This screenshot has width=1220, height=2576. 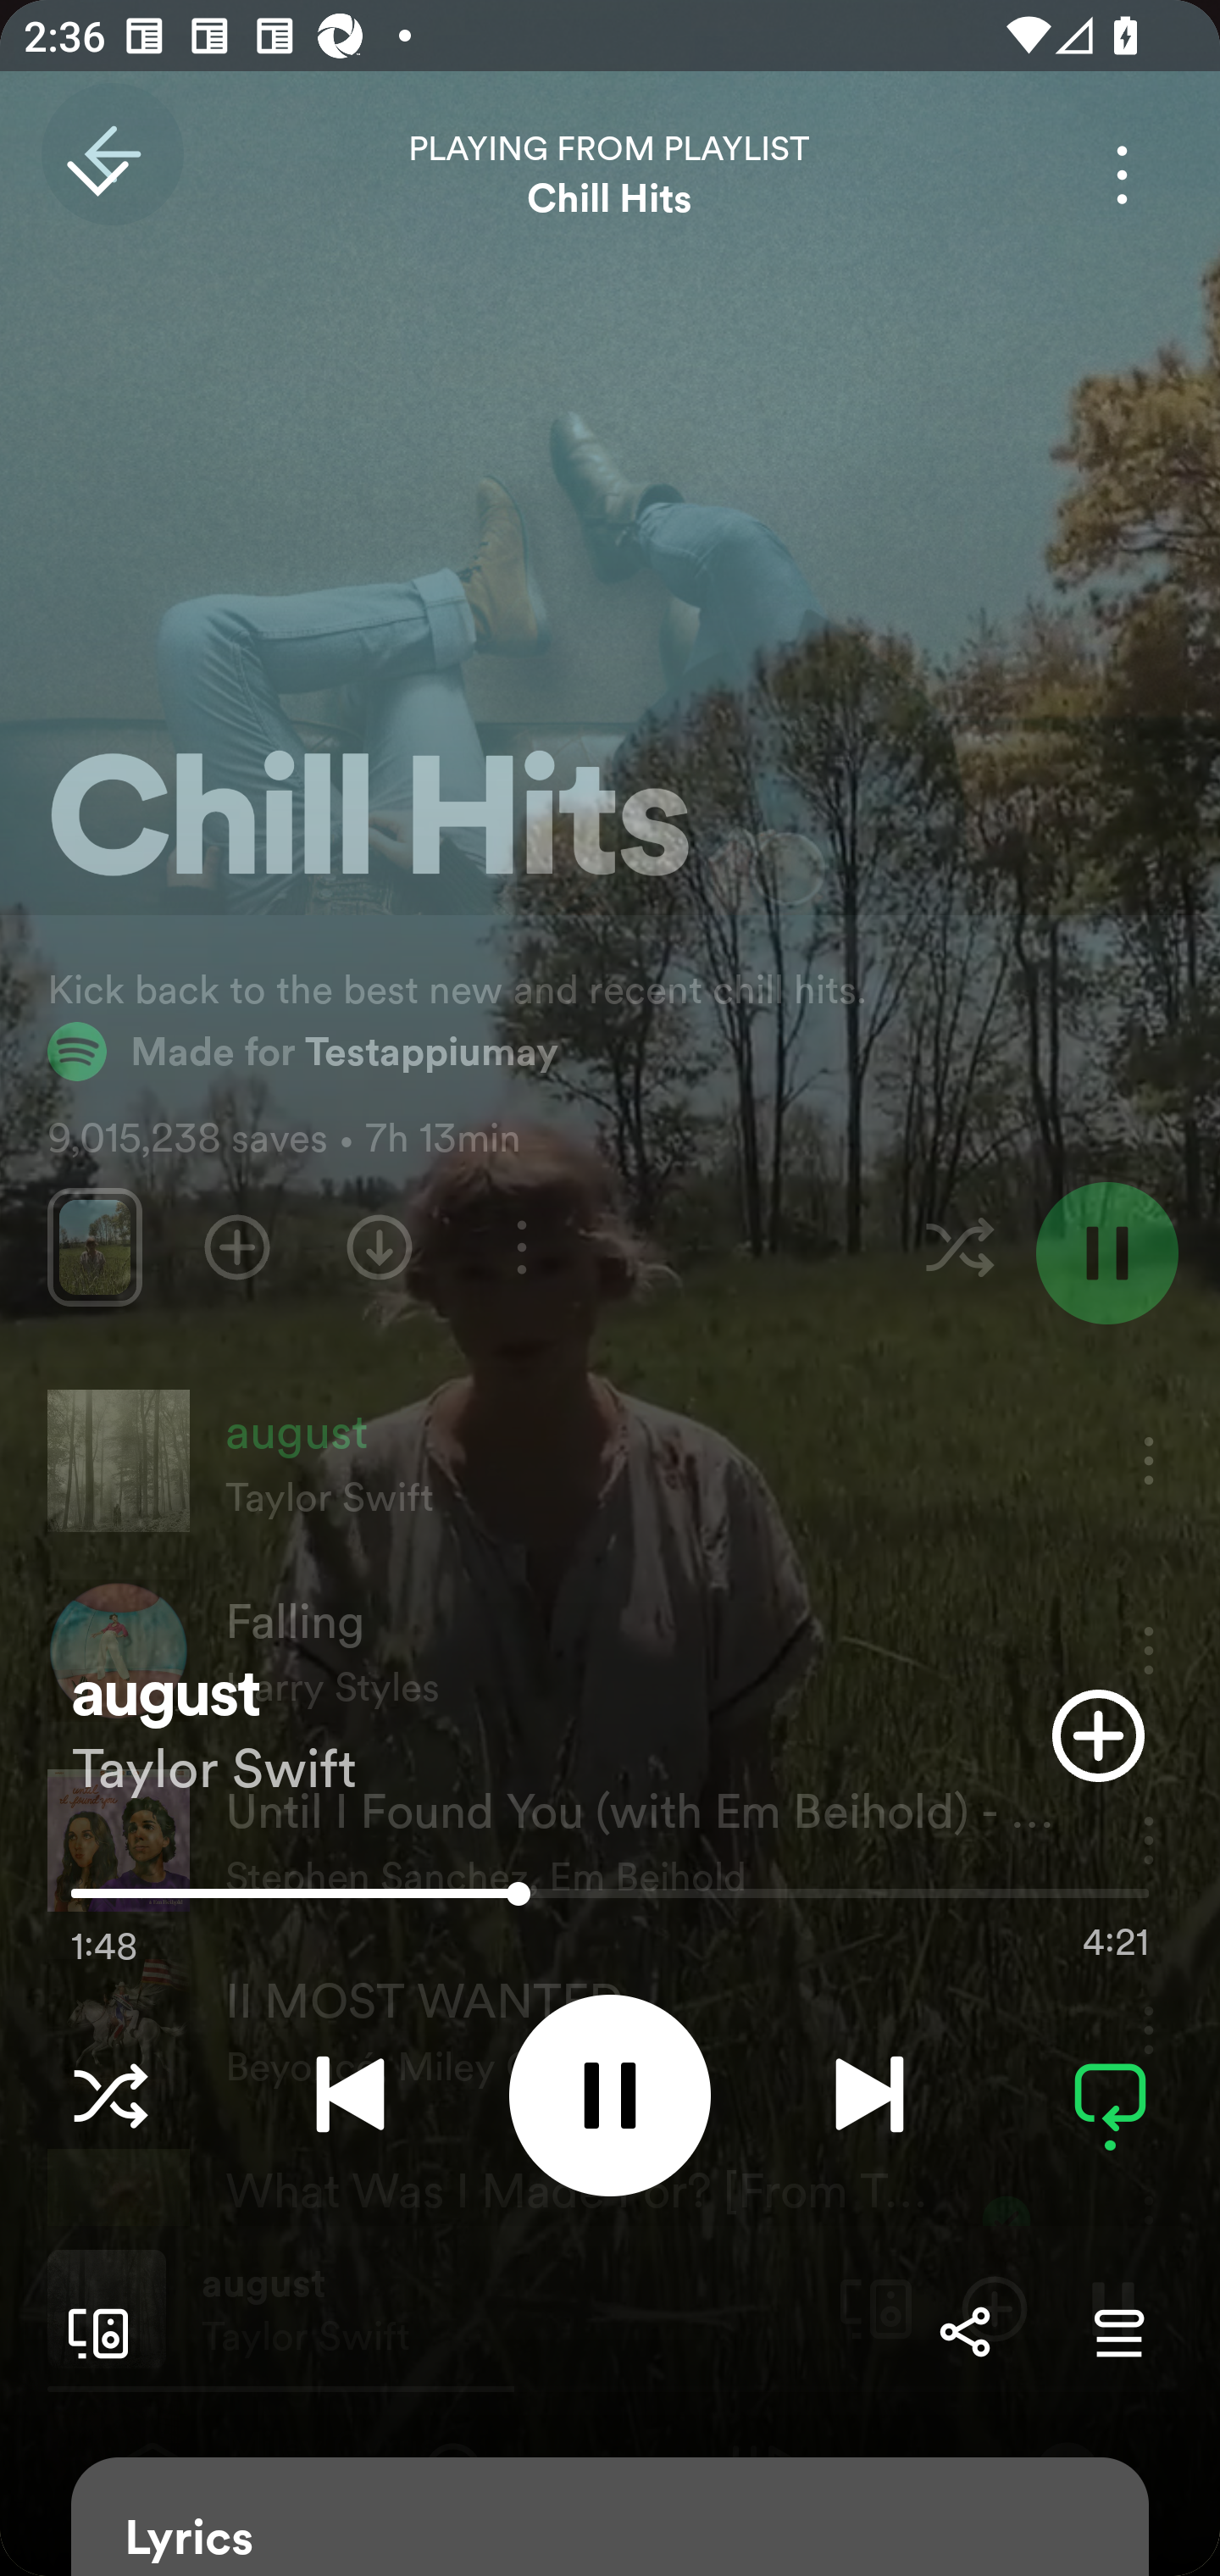 What do you see at coordinates (610, 2517) in the screenshot?
I see `Lyrics` at bounding box center [610, 2517].